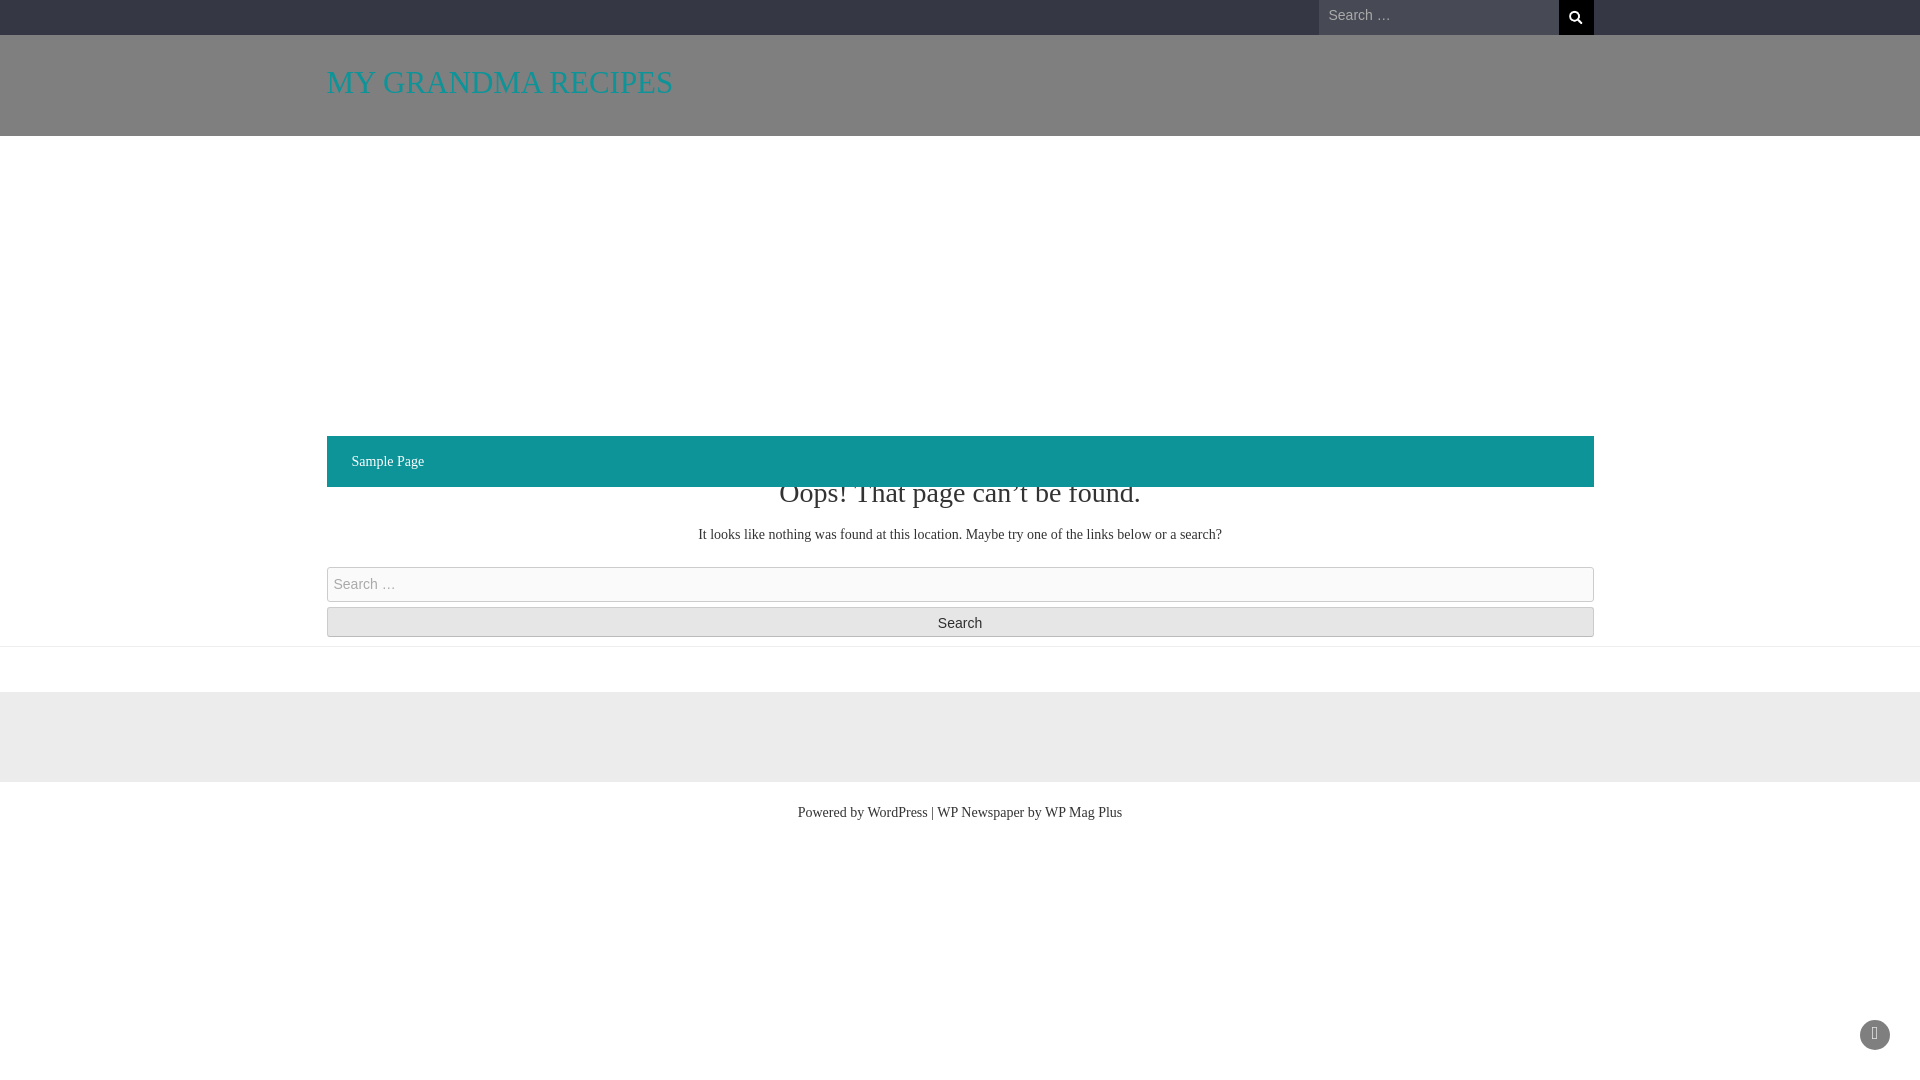 The height and width of the screenshot is (1080, 1920). I want to click on MY GRANDMA RECIPES, so click(500, 82).